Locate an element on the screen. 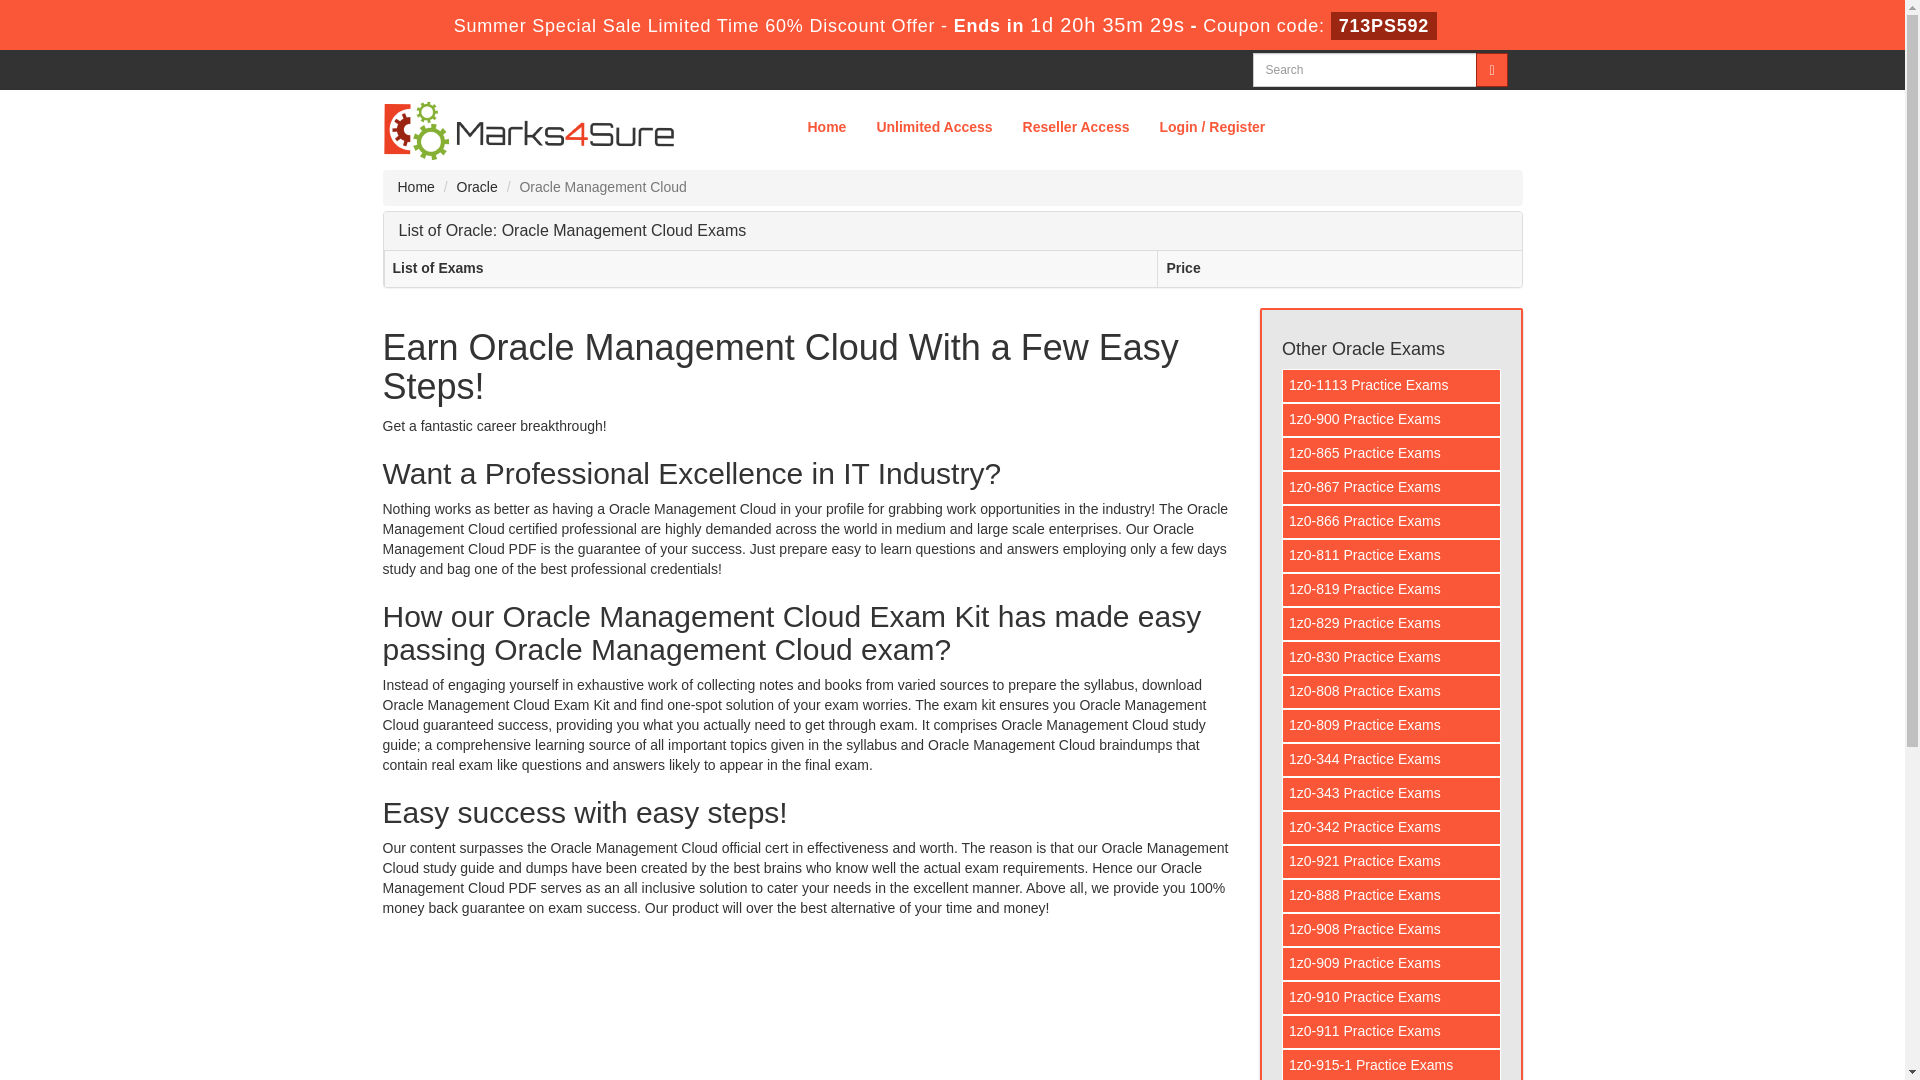 Image resolution: width=1920 pixels, height=1080 pixels. 1z0-910 is located at coordinates (1392, 998).